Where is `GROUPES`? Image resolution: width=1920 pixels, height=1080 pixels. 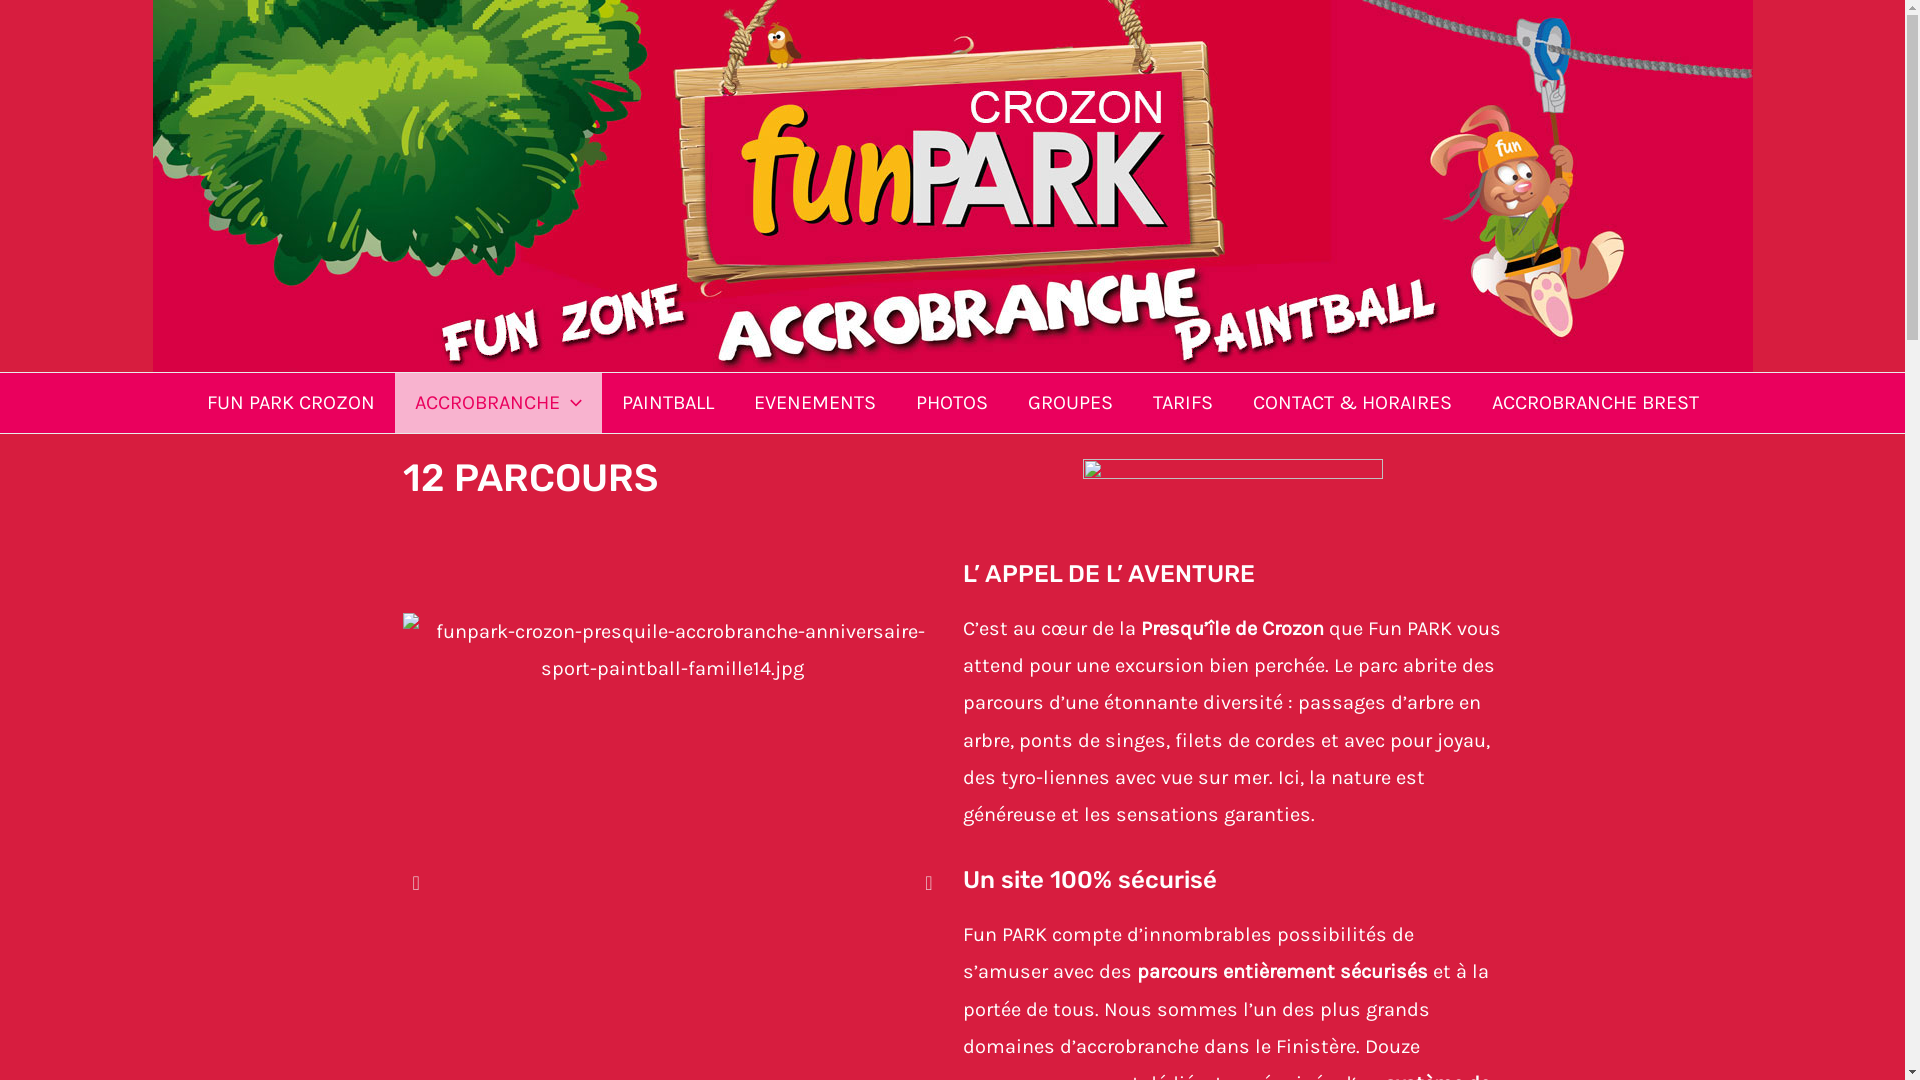 GROUPES is located at coordinates (1070, 403).